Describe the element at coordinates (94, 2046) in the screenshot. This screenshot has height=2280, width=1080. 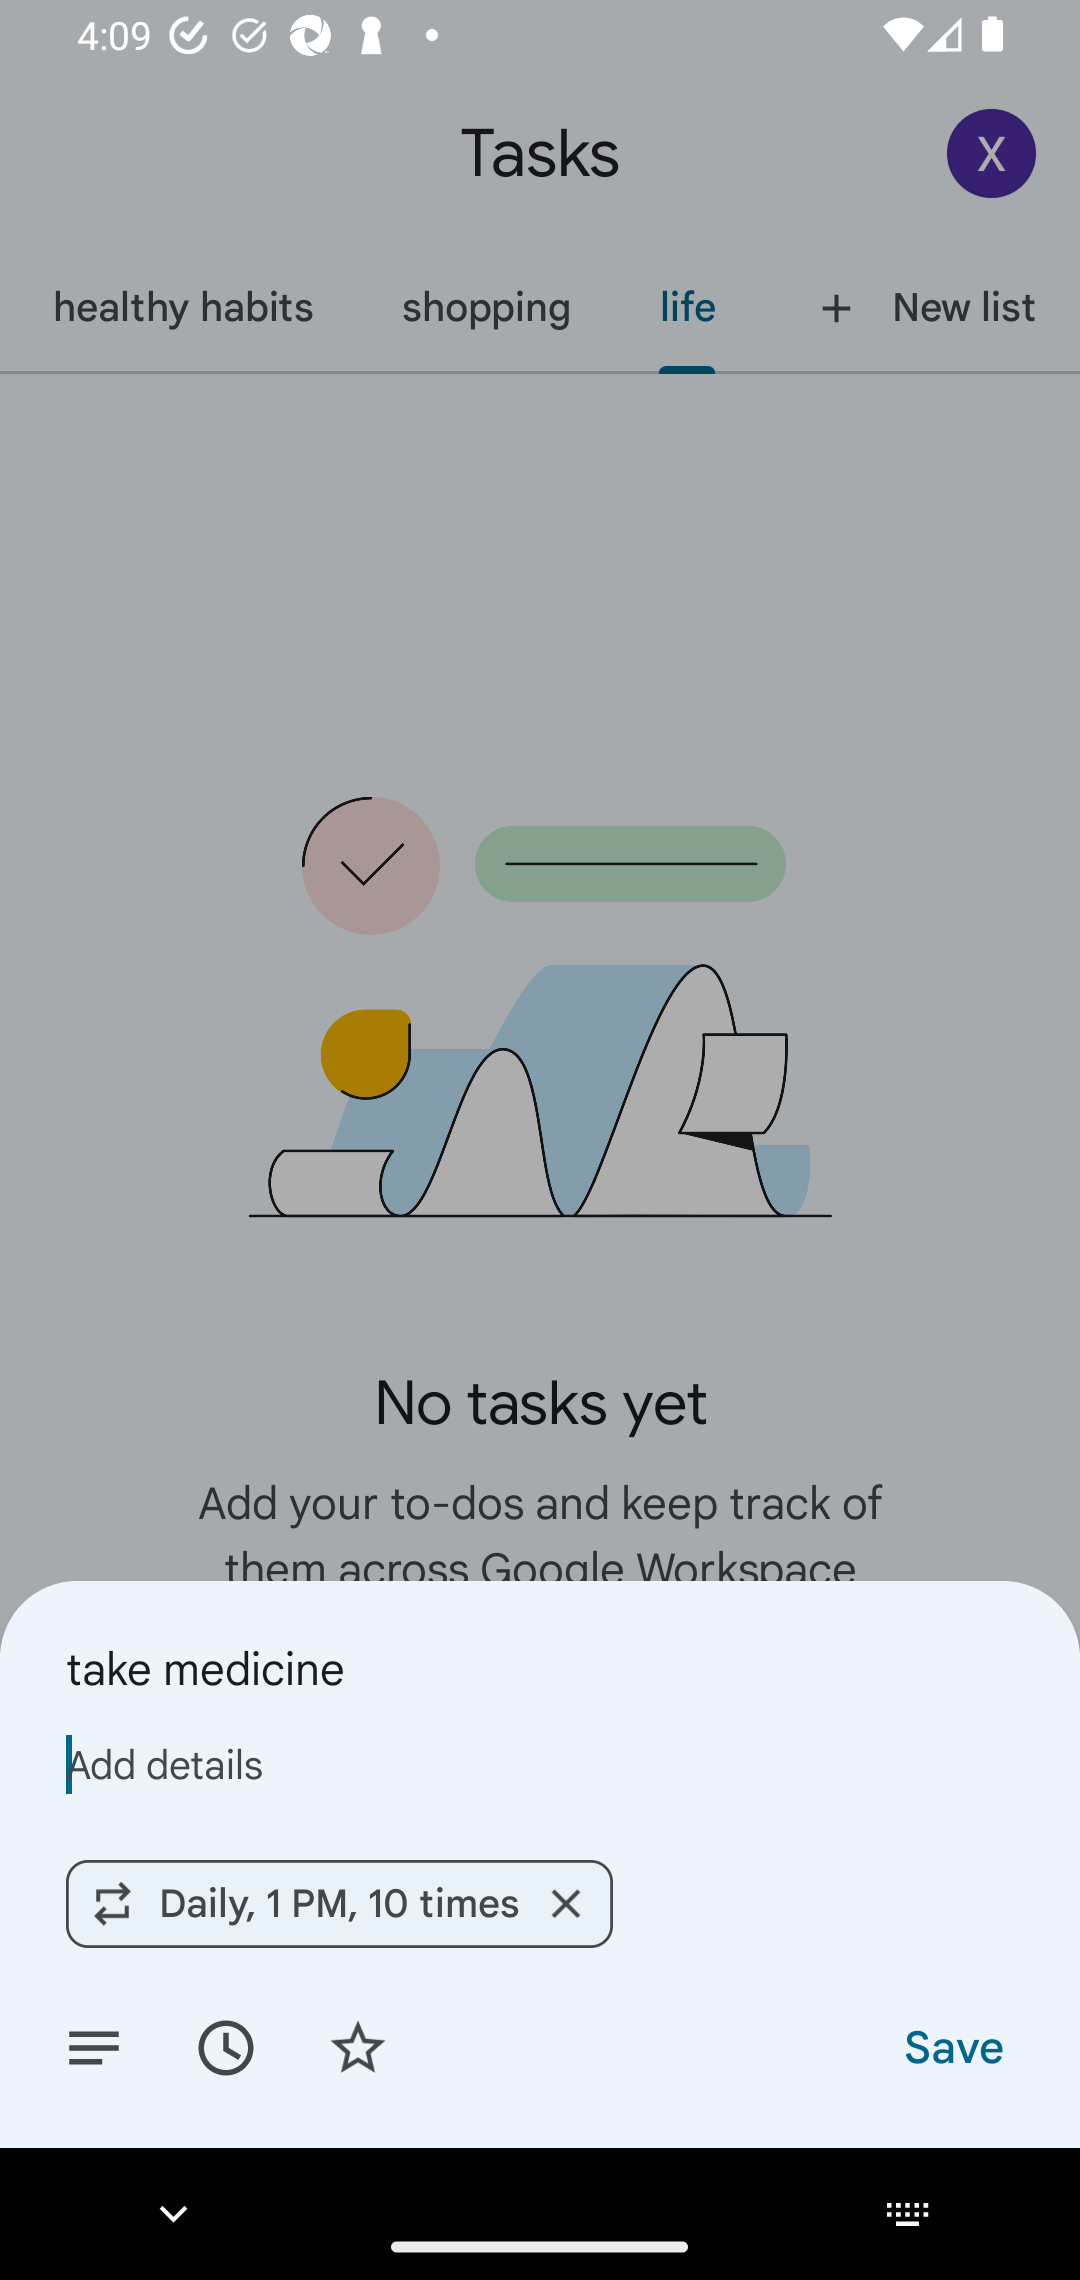
I see `Add details` at that location.